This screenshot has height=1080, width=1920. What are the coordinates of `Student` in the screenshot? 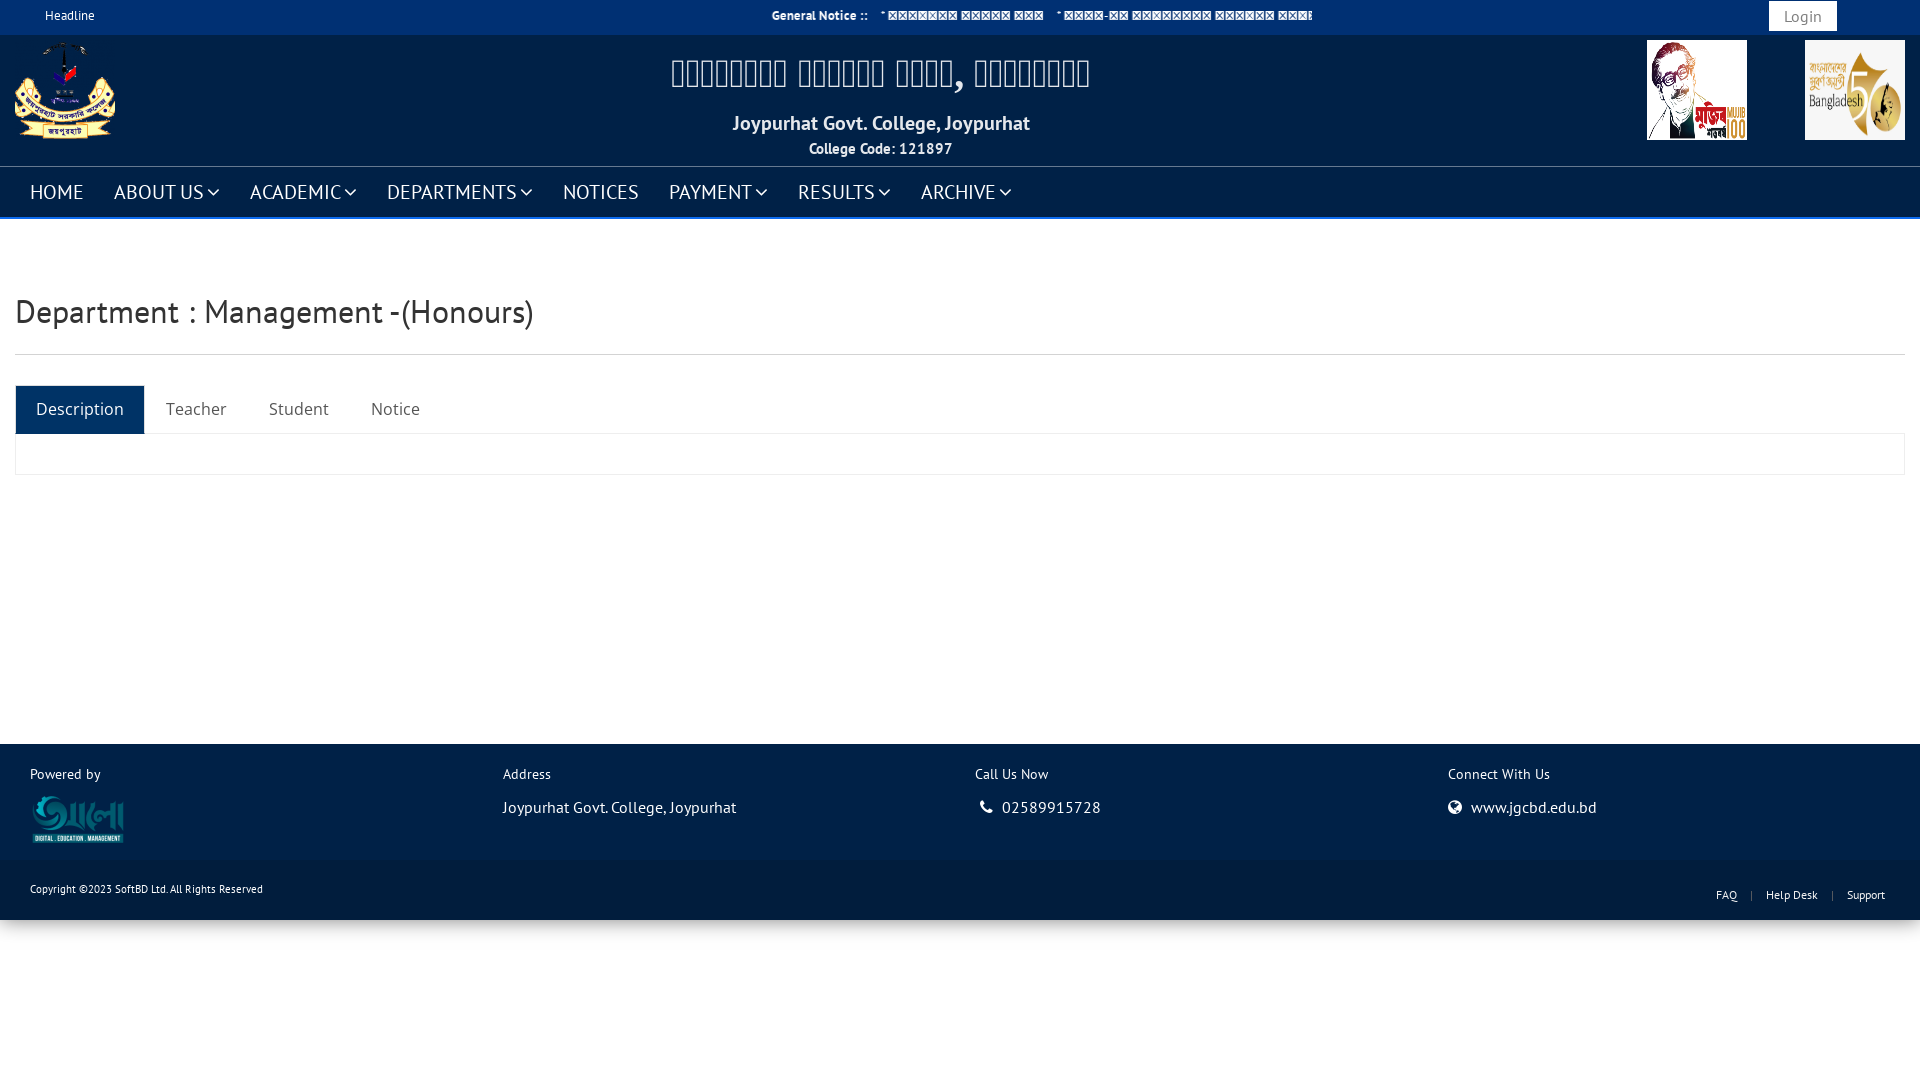 It's located at (299, 409).